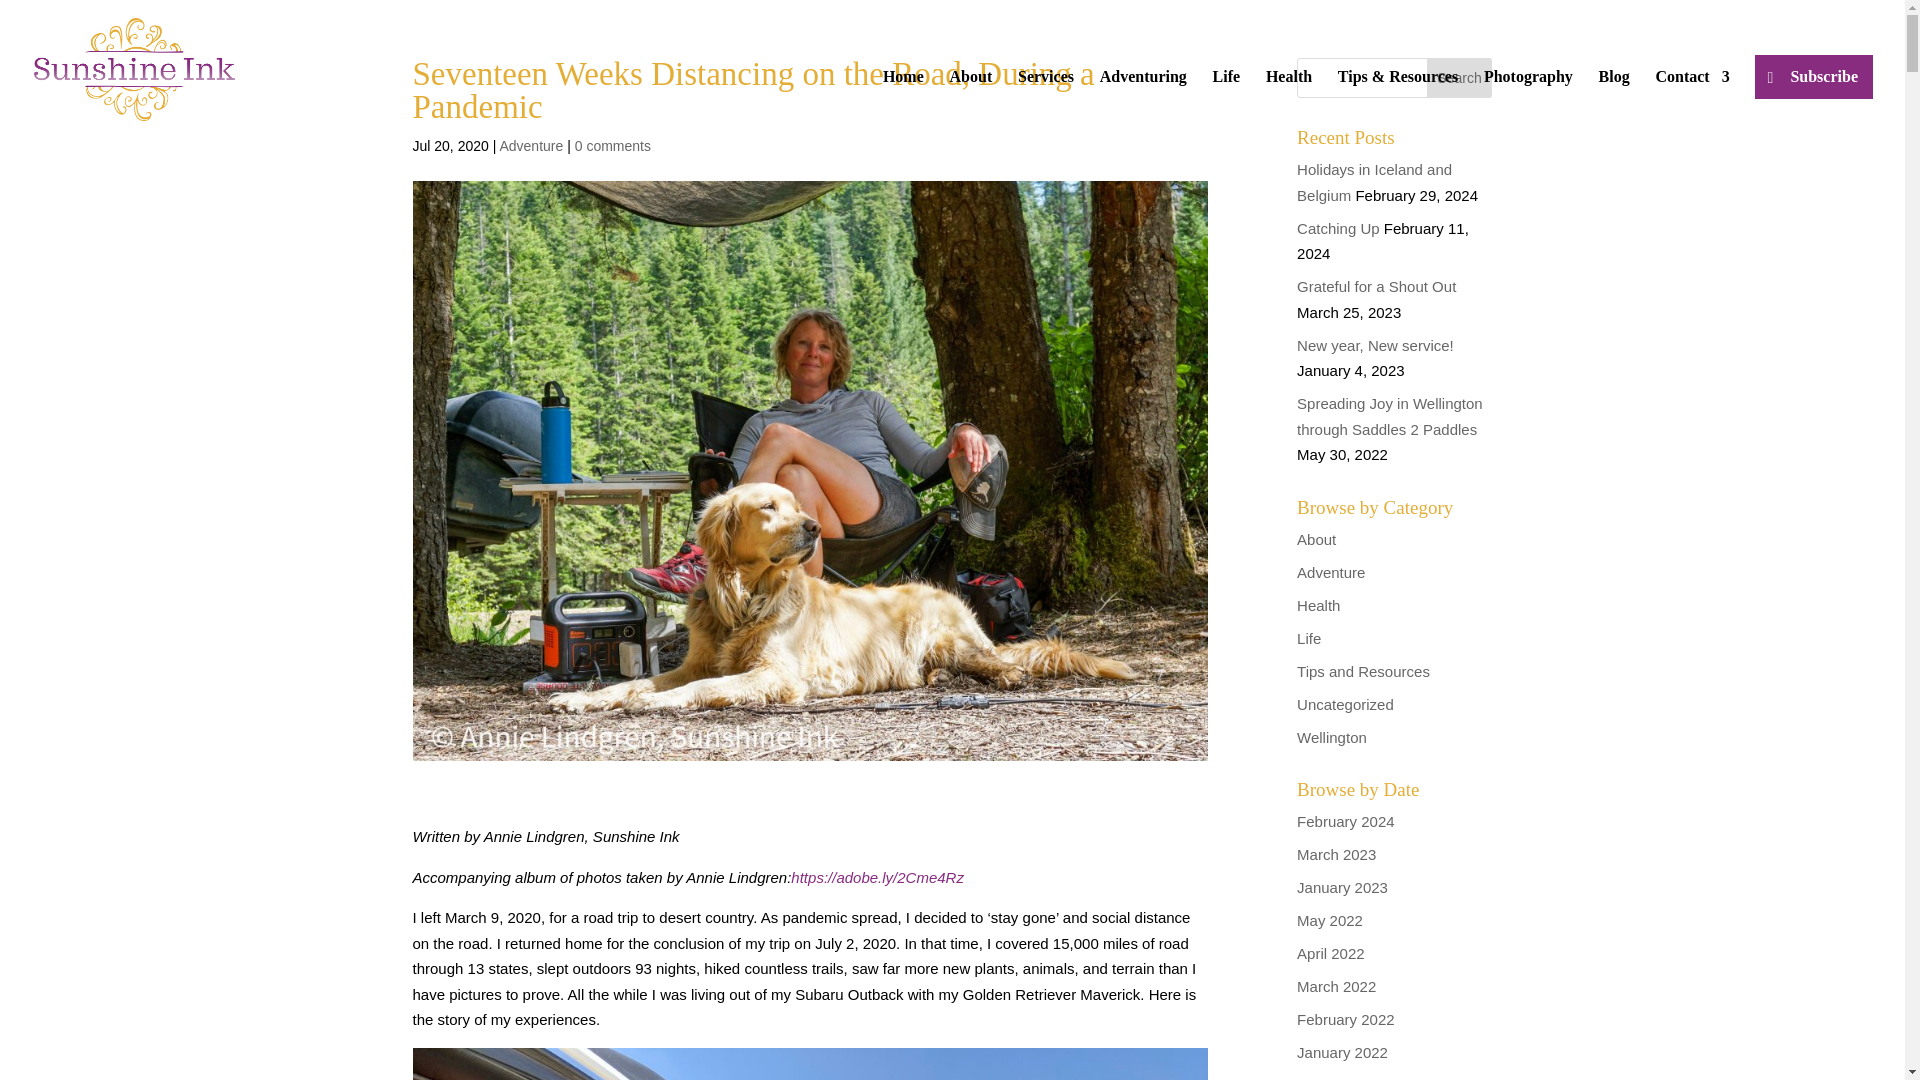 The height and width of the screenshot is (1080, 1920). What do you see at coordinates (612, 146) in the screenshot?
I see `0 comments` at bounding box center [612, 146].